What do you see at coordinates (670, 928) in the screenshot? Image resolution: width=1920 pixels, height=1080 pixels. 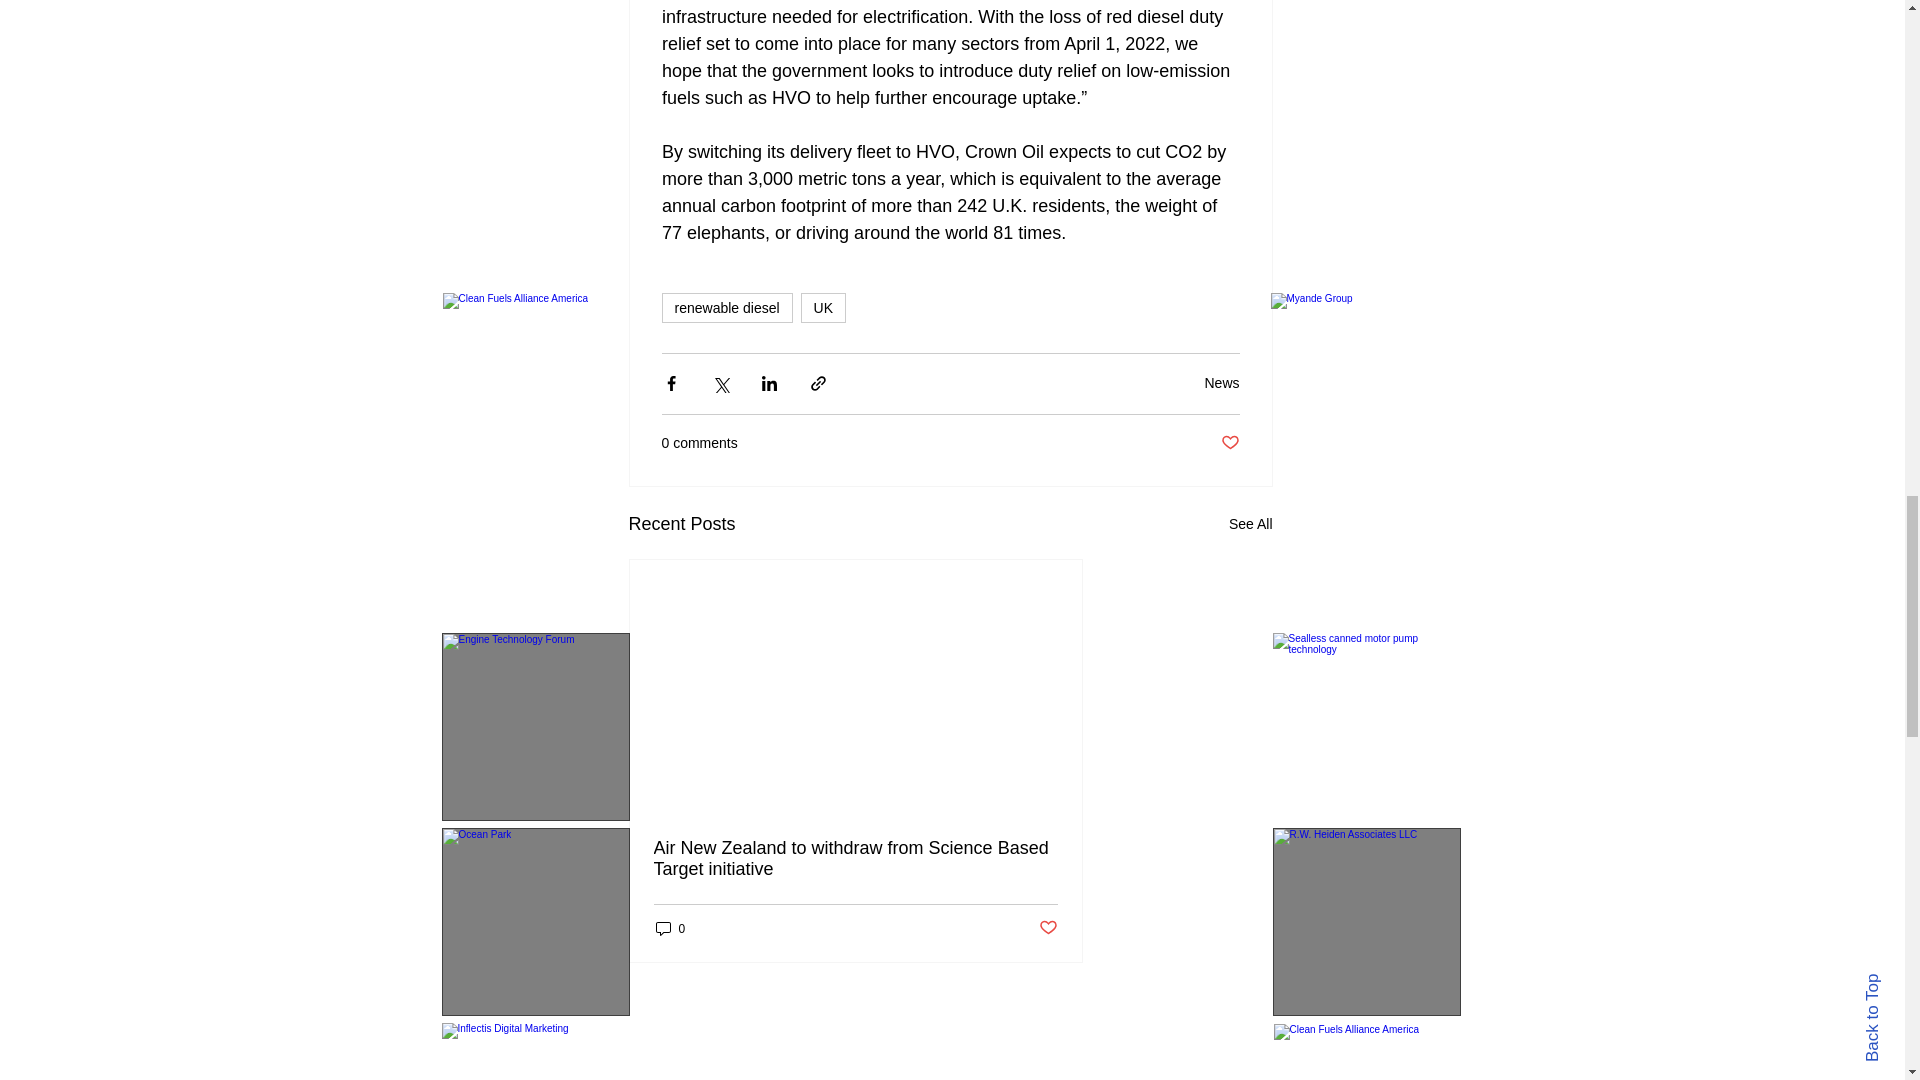 I see `0` at bounding box center [670, 928].